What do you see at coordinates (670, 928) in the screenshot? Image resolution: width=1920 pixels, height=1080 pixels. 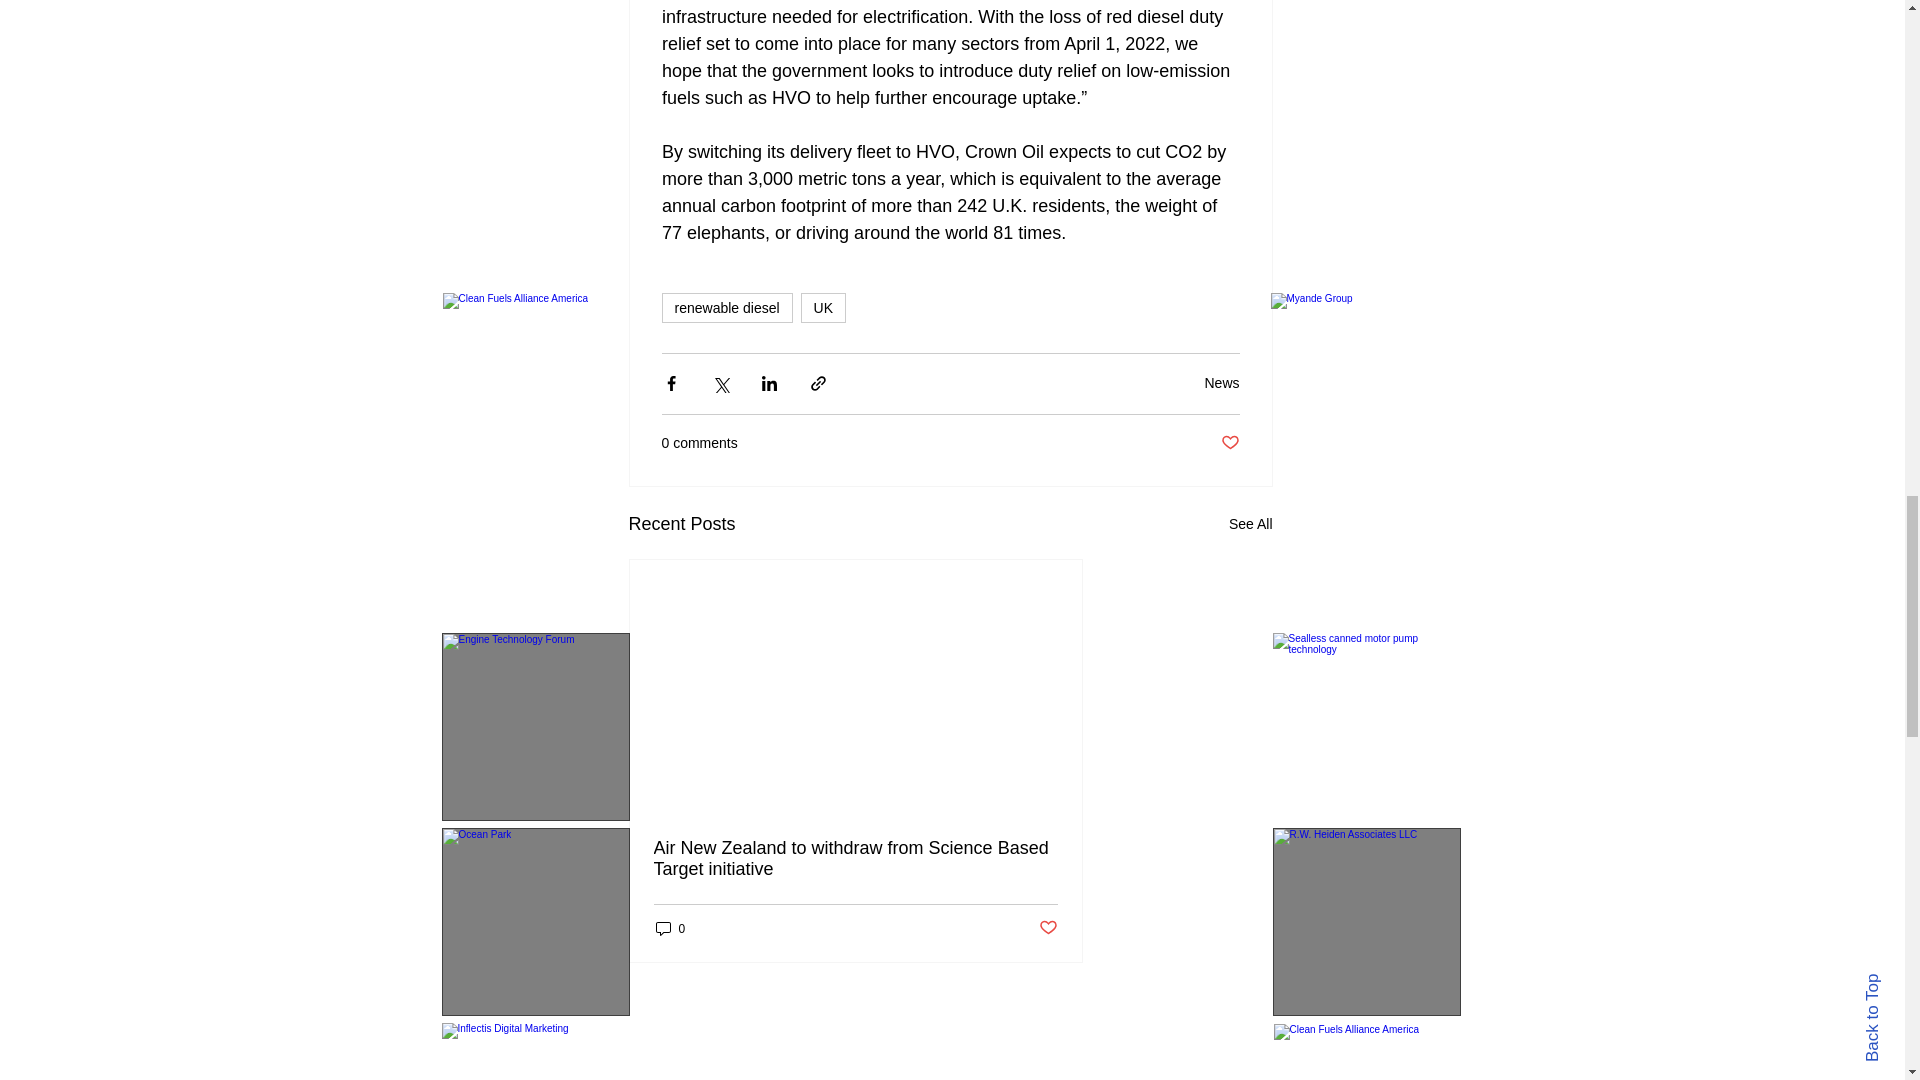 I see `0` at bounding box center [670, 928].